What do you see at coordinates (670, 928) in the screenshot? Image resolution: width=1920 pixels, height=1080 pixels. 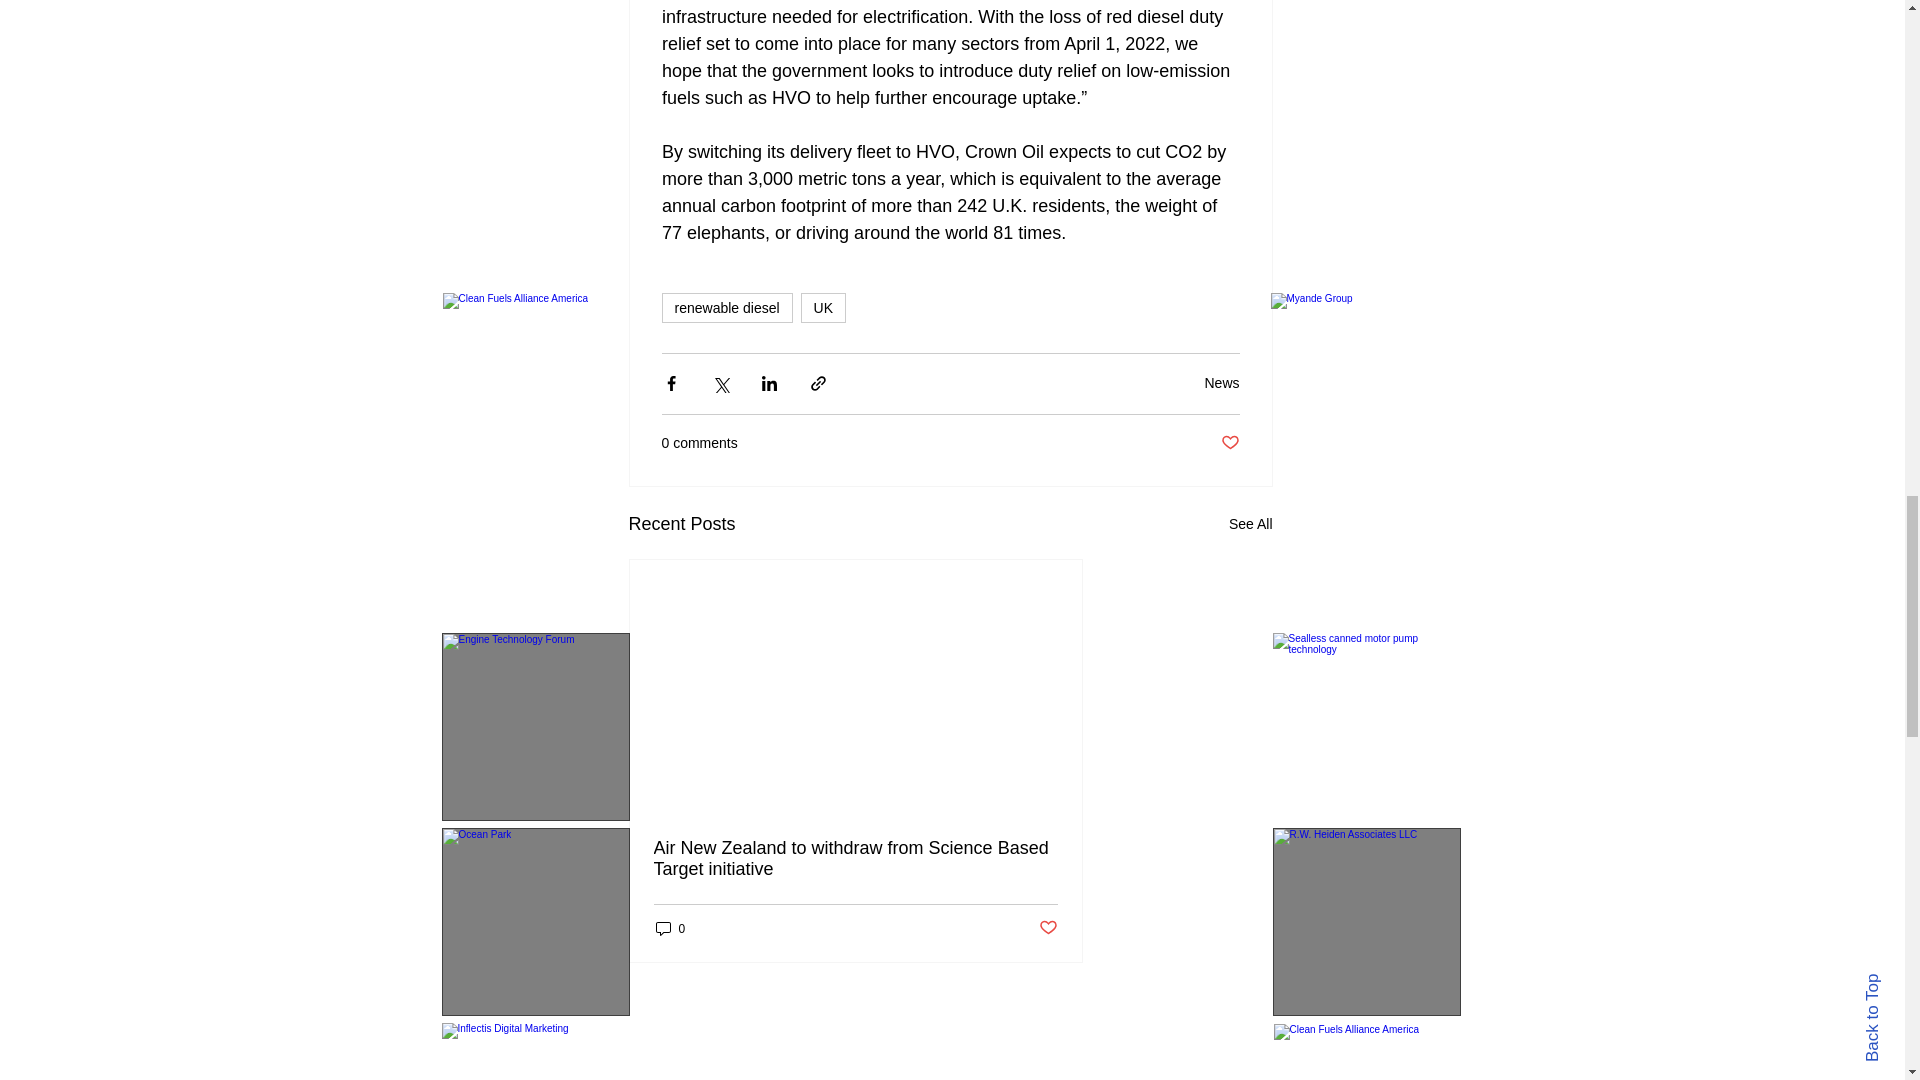 I see `0` at bounding box center [670, 928].